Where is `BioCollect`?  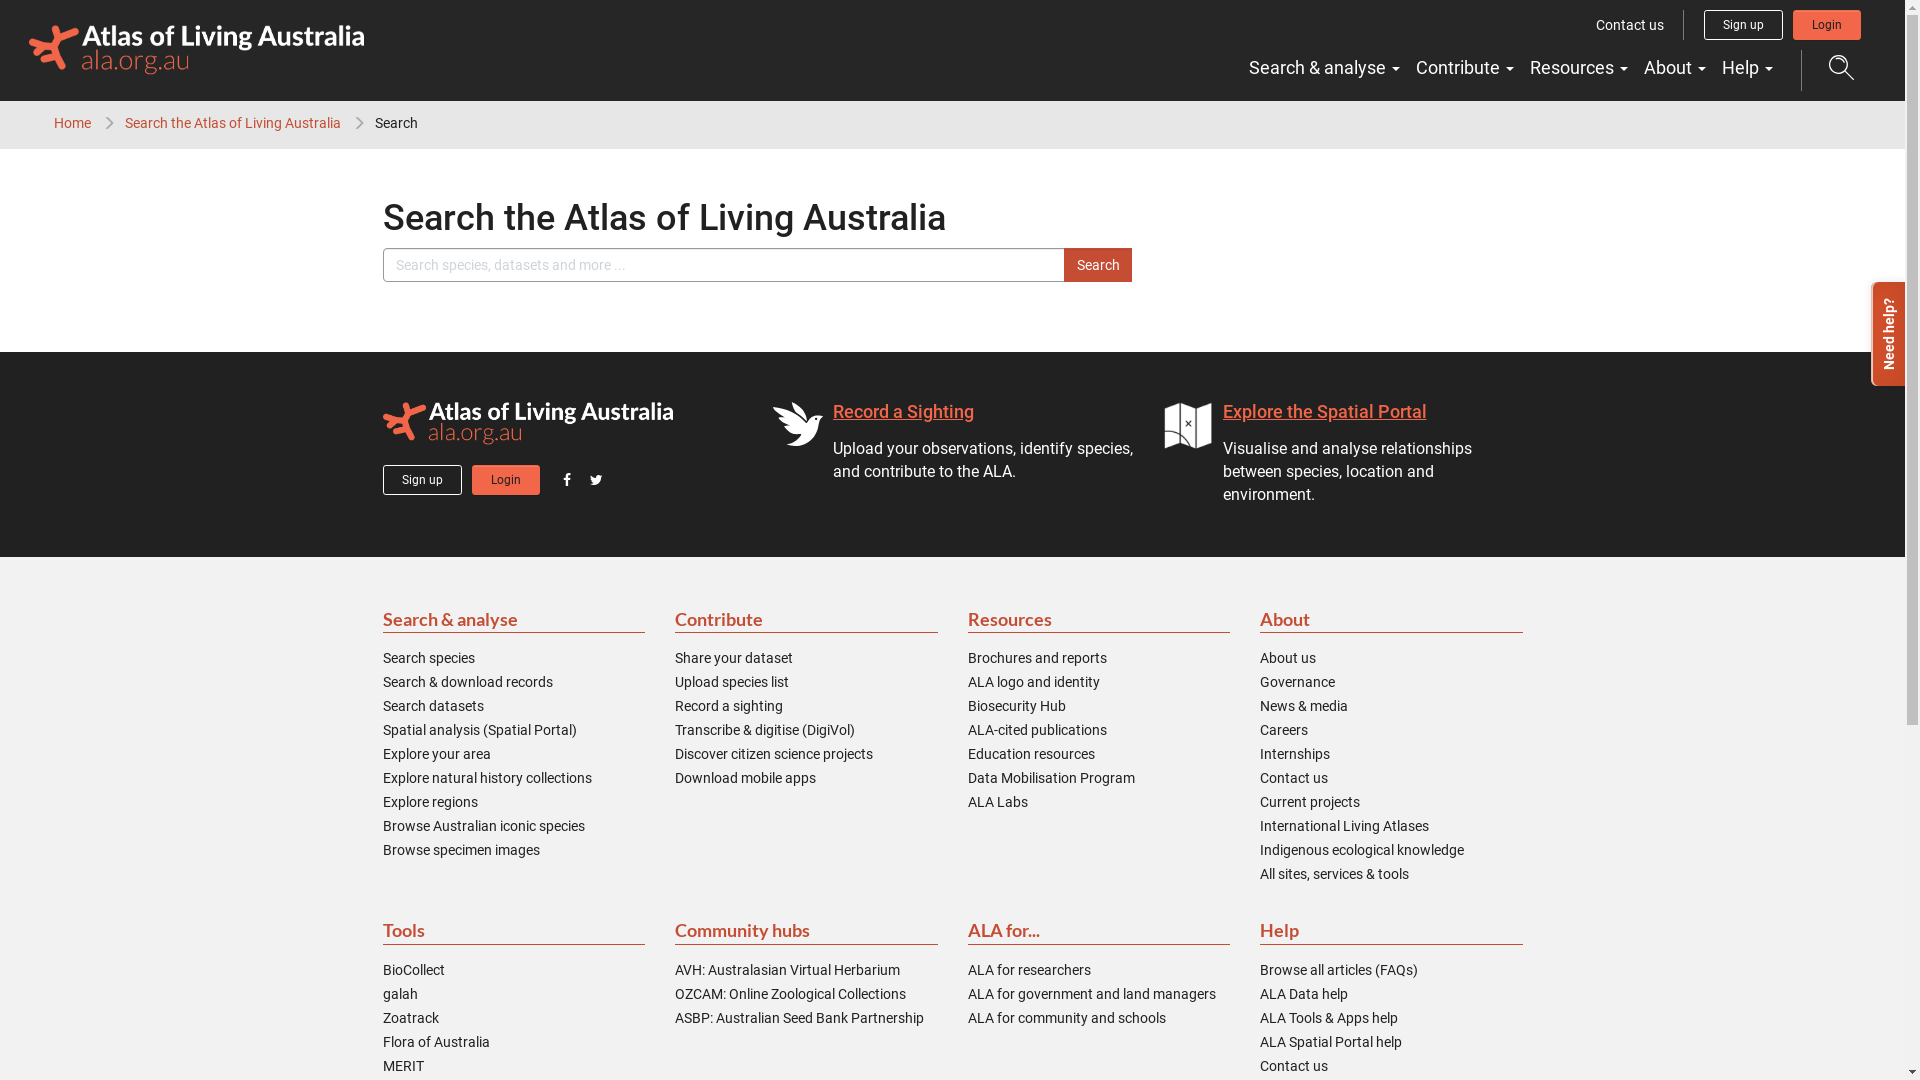 BioCollect is located at coordinates (413, 970).